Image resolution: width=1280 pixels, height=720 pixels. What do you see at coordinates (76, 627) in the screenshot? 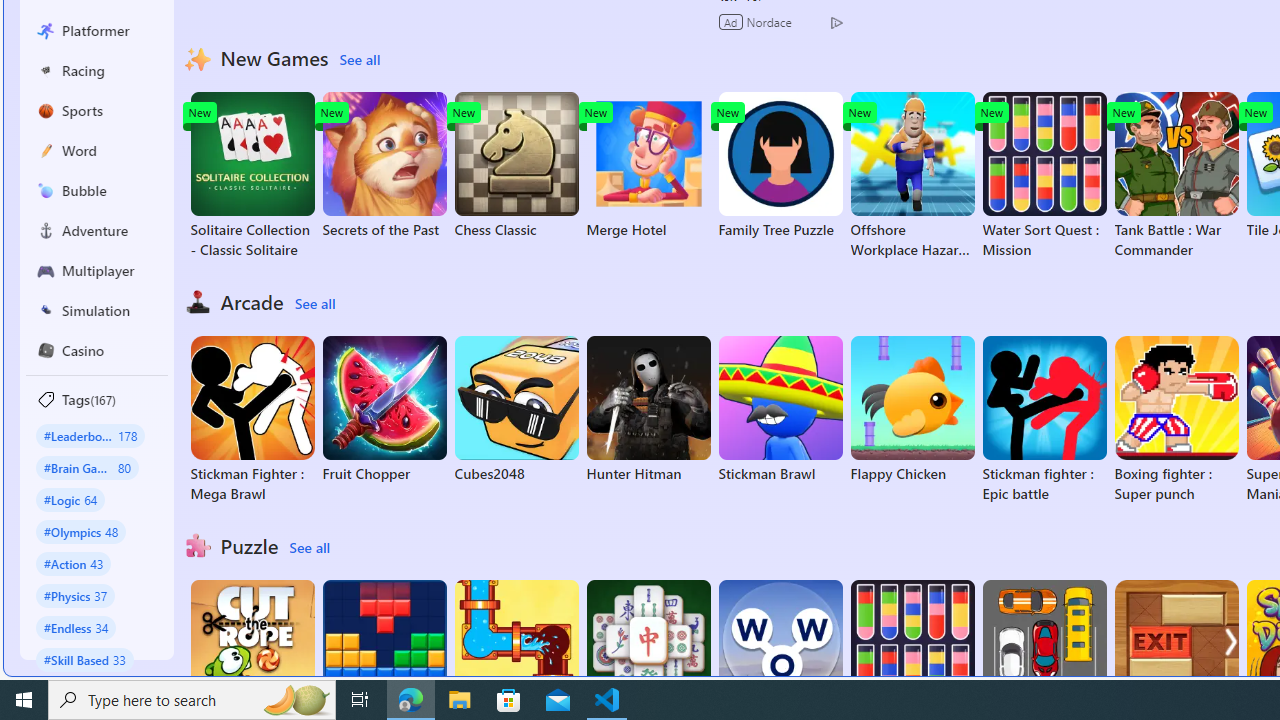
I see `#Endless 34` at bounding box center [76, 627].